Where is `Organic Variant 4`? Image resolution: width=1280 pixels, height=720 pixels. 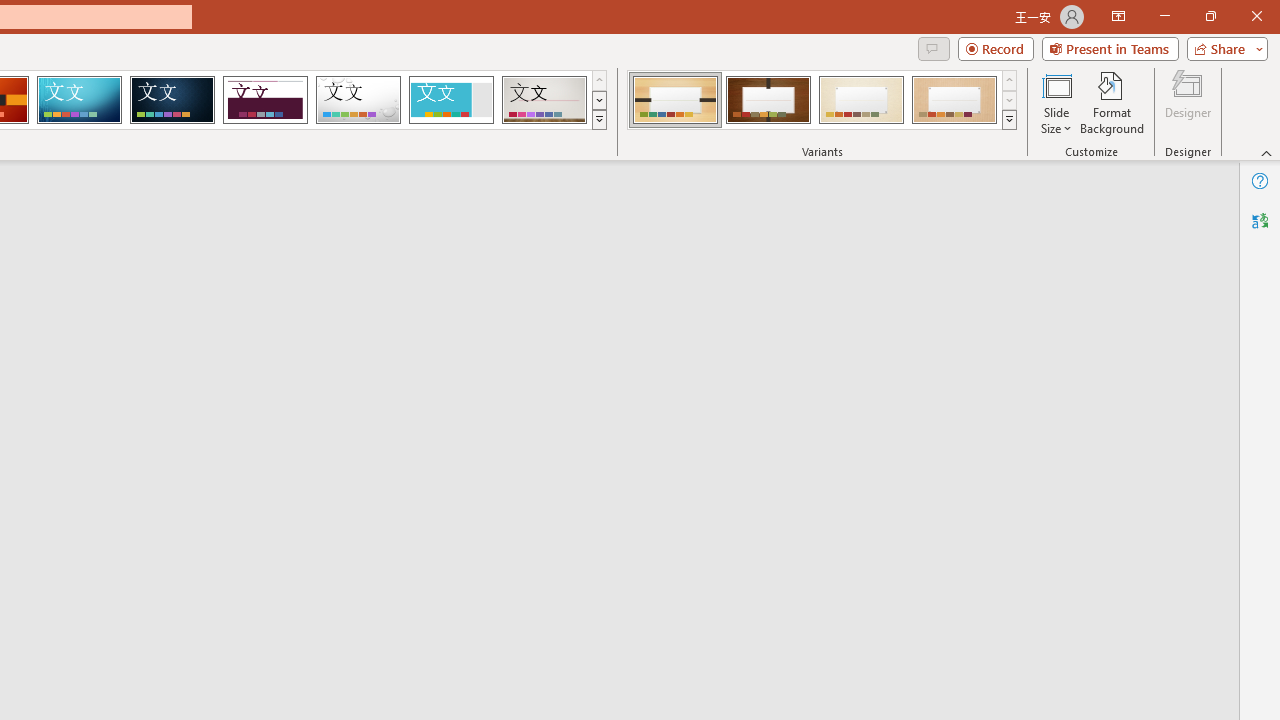
Organic Variant 4 is located at coordinates (954, 100).